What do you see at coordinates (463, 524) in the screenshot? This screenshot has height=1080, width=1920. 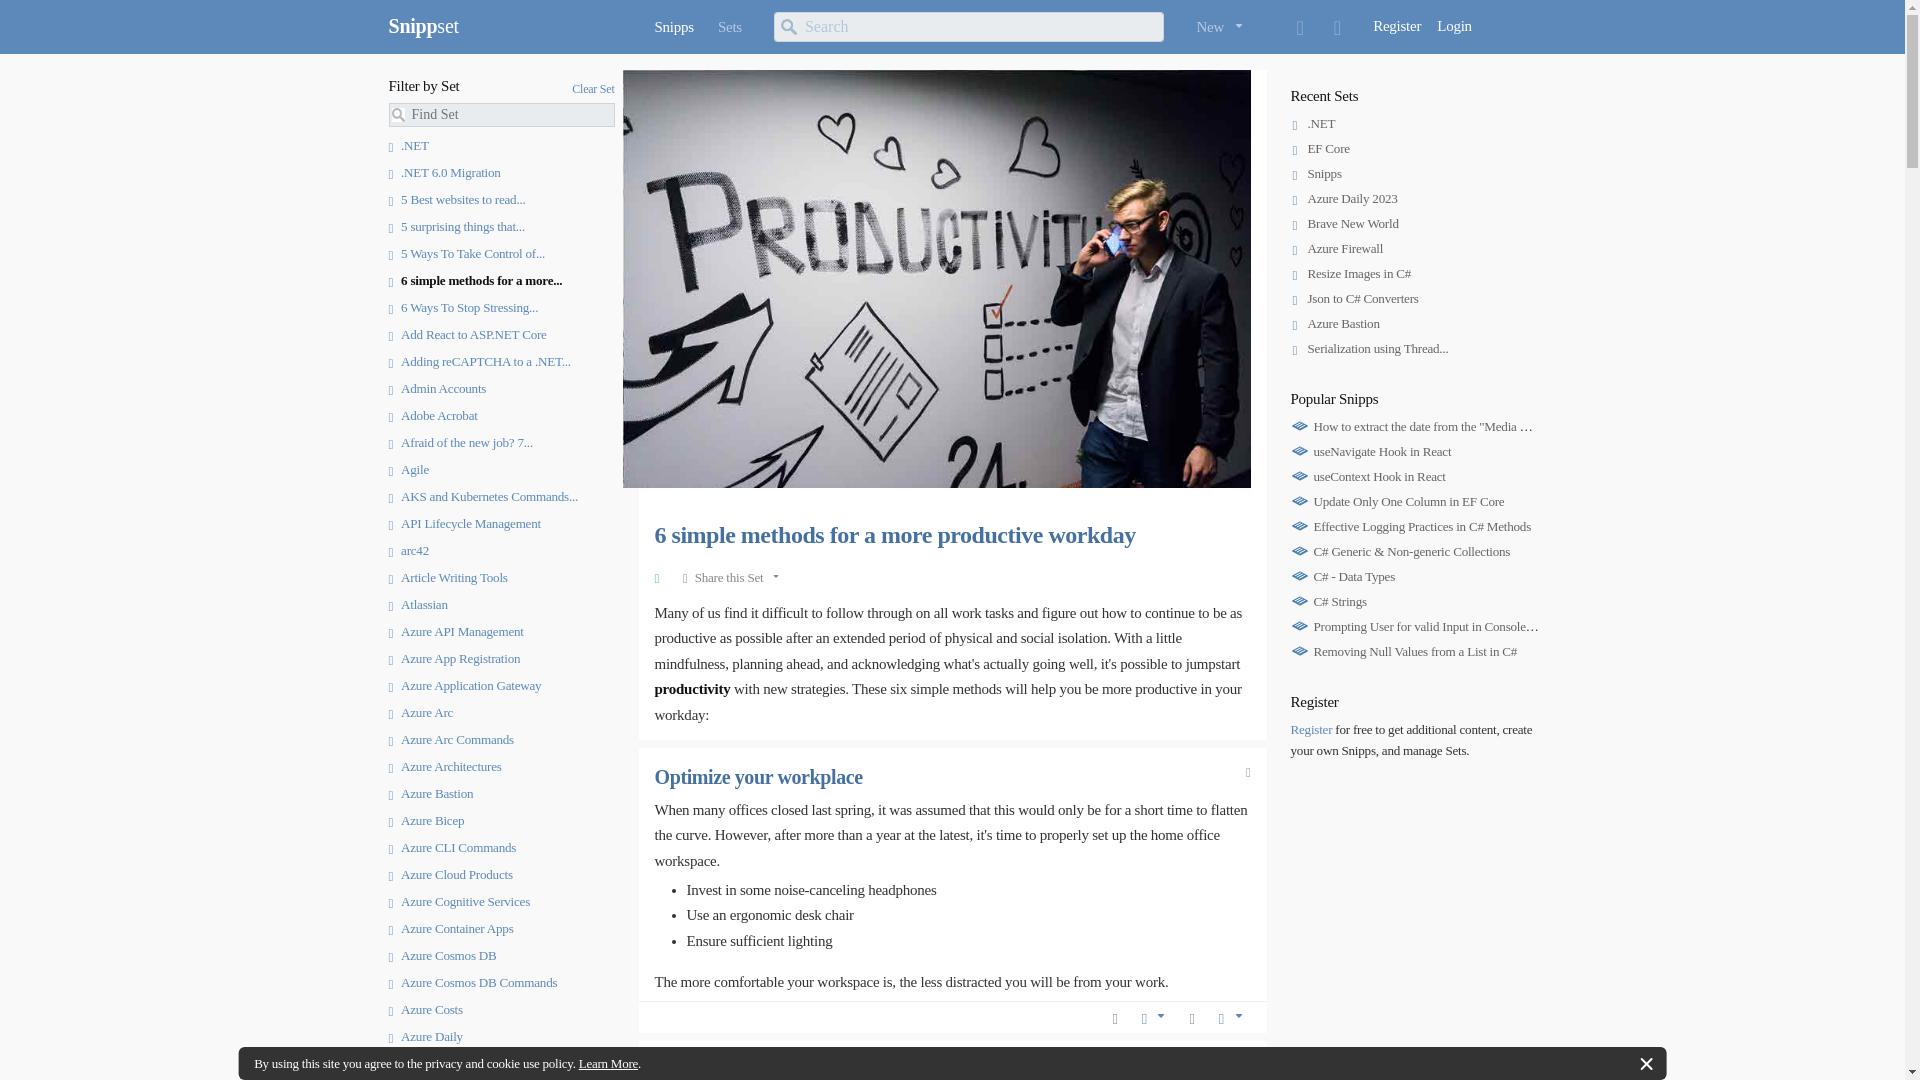 I see `API Lifecycle Management` at bounding box center [463, 524].